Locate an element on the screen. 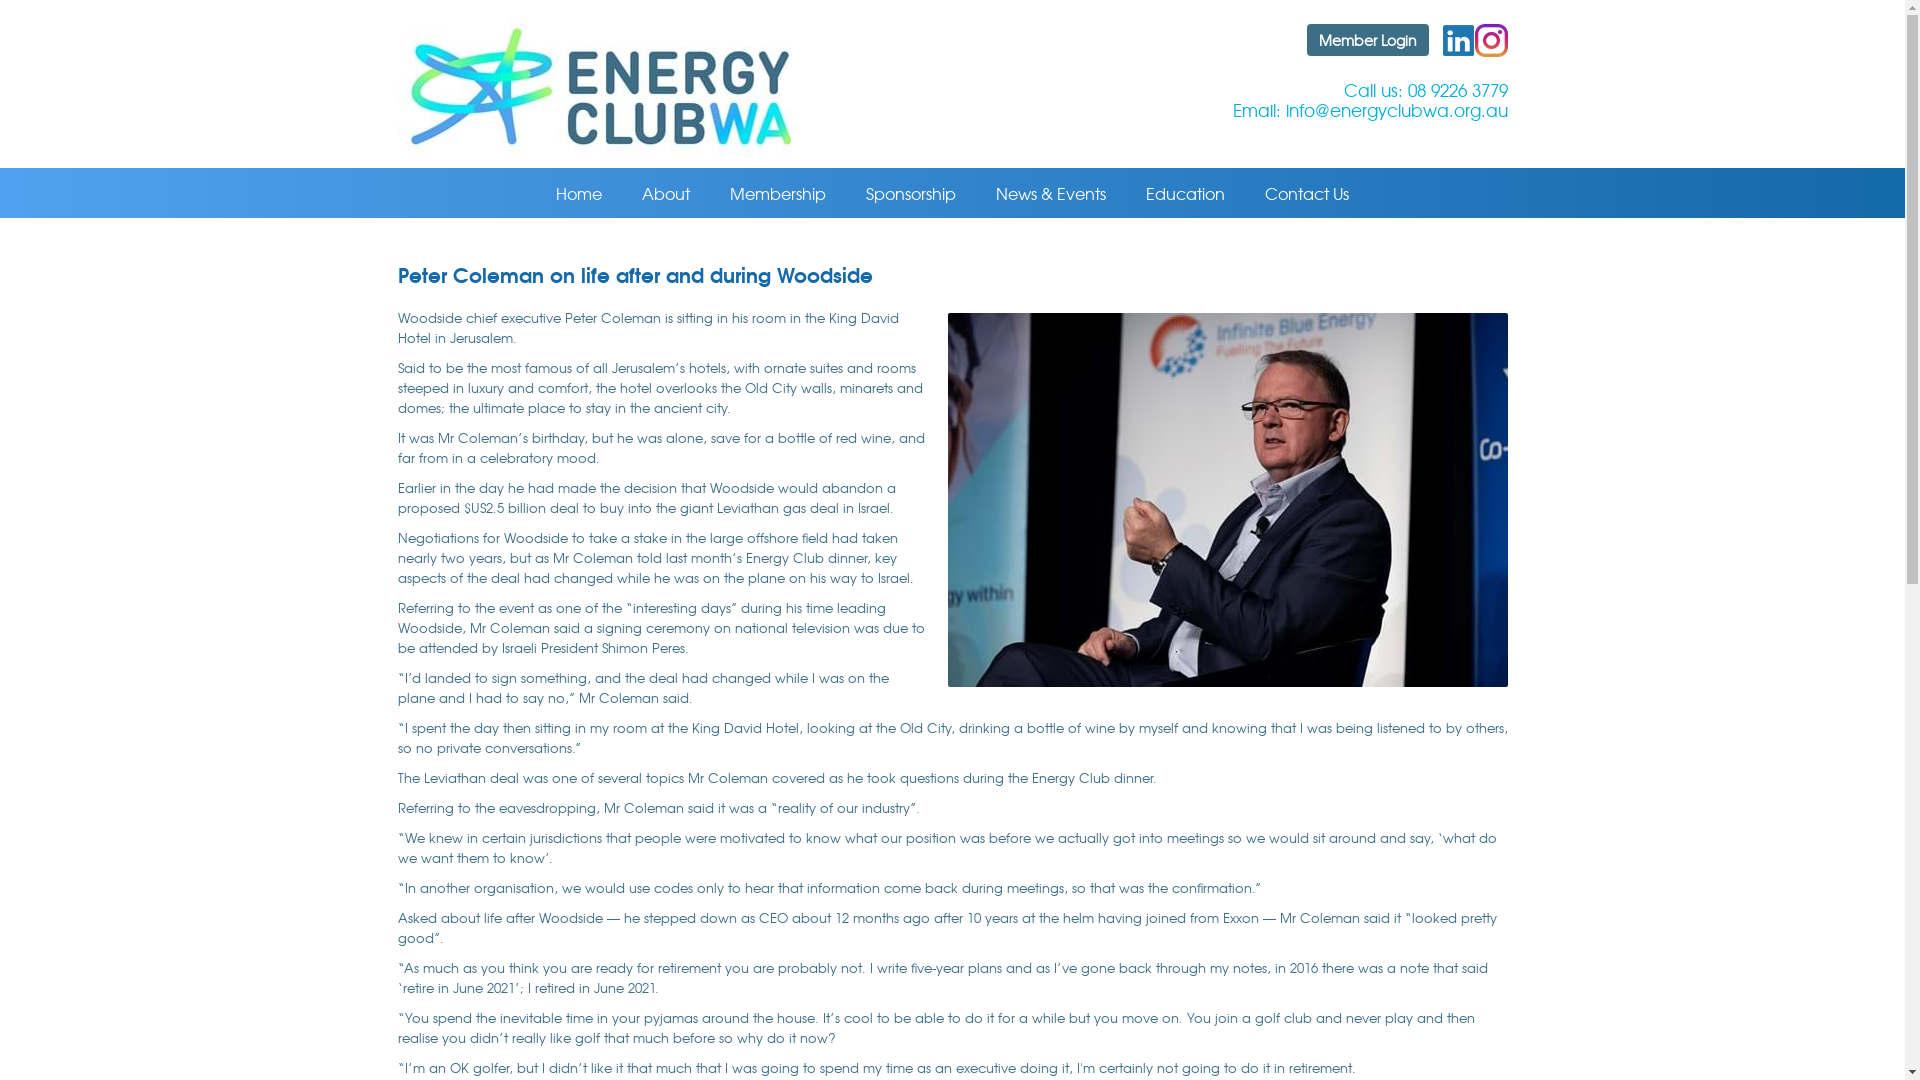 The height and width of the screenshot is (1080, 1920). Sponsorship is located at coordinates (911, 193).